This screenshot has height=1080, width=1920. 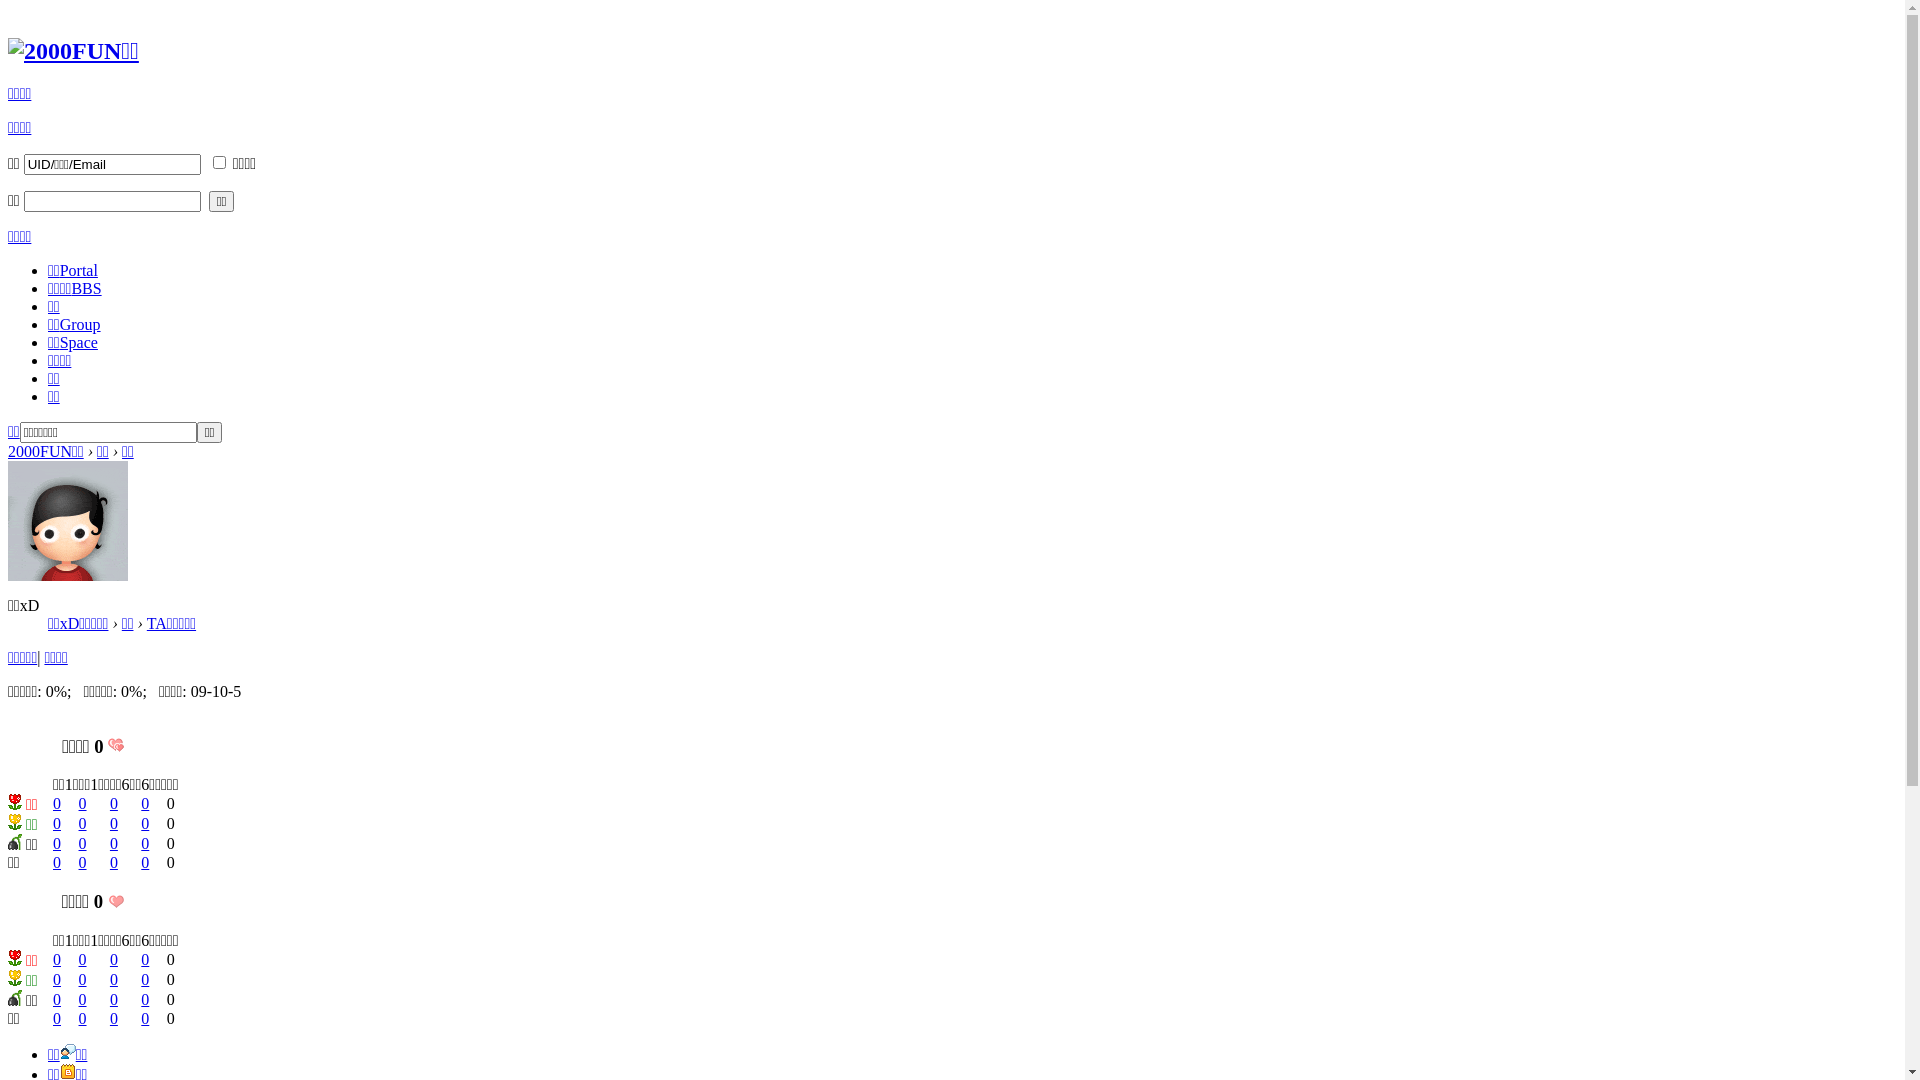 I want to click on 0, so click(x=83, y=824).